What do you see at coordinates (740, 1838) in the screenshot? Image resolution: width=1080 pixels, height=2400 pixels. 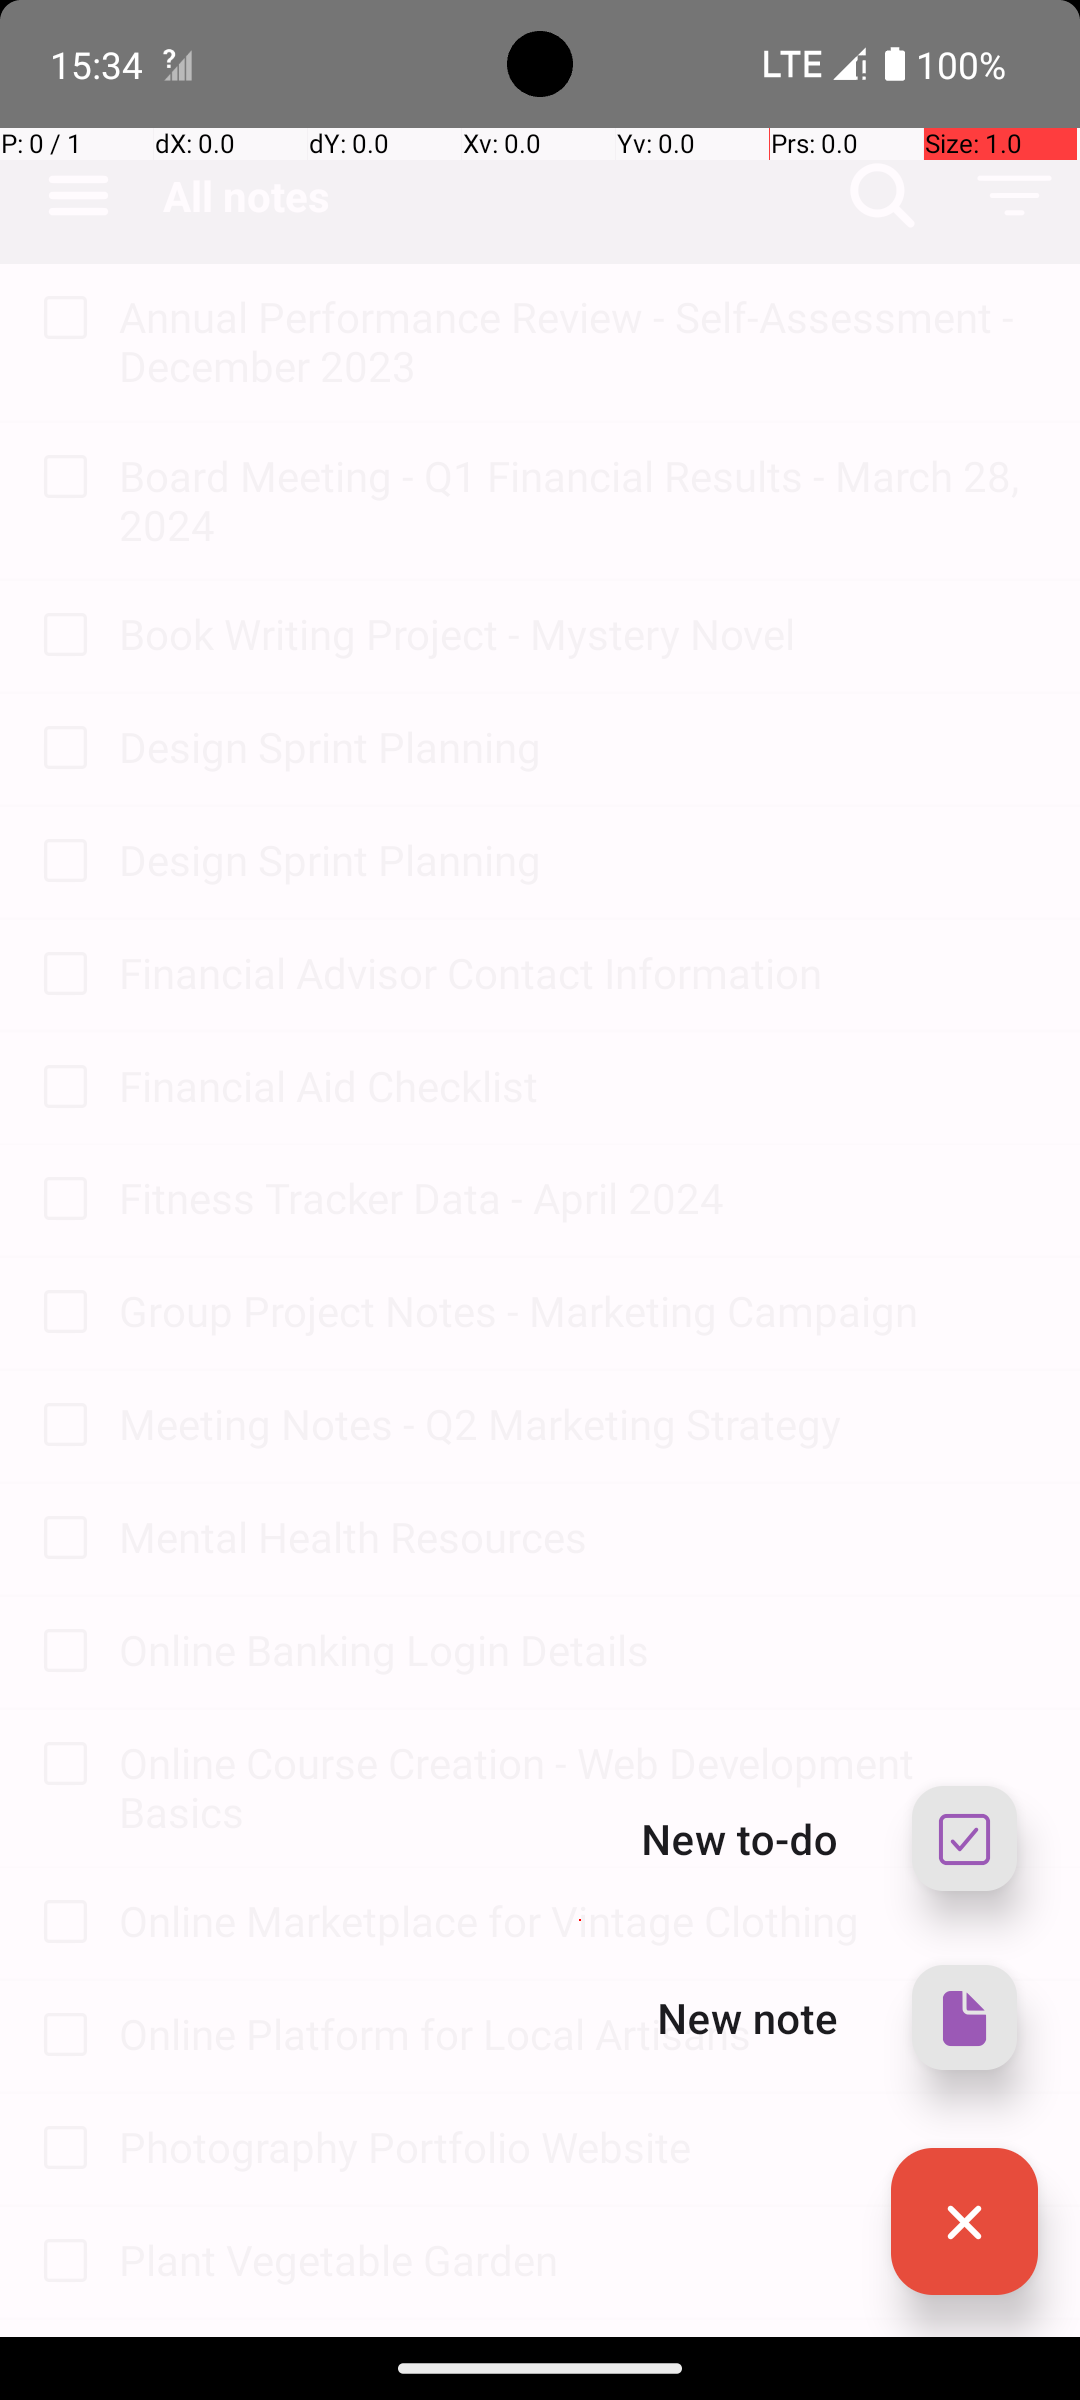 I see `New to-do` at bounding box center [740, 1838].